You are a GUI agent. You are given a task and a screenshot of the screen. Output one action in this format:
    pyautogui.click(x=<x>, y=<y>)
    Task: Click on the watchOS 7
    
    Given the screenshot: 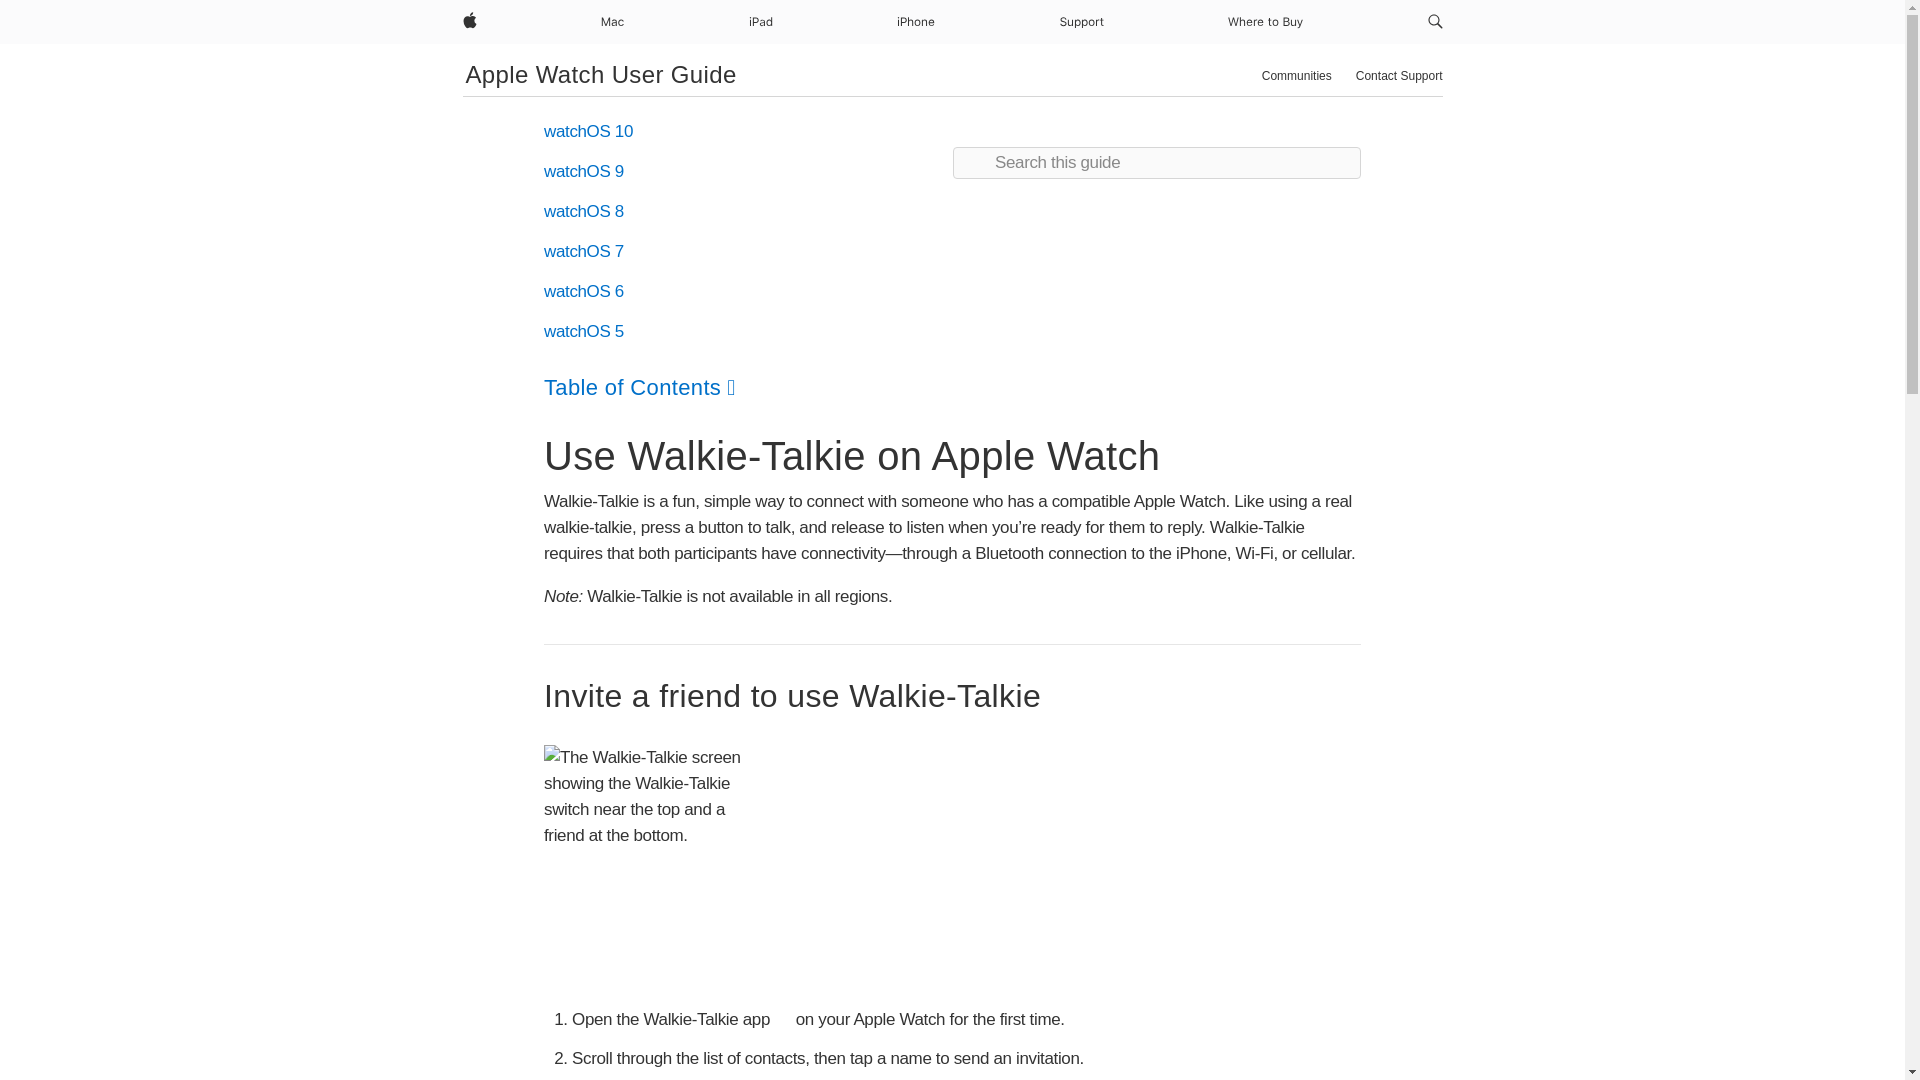 What is the action you would take?
    pyautogui.click(x=584, y=251)
    